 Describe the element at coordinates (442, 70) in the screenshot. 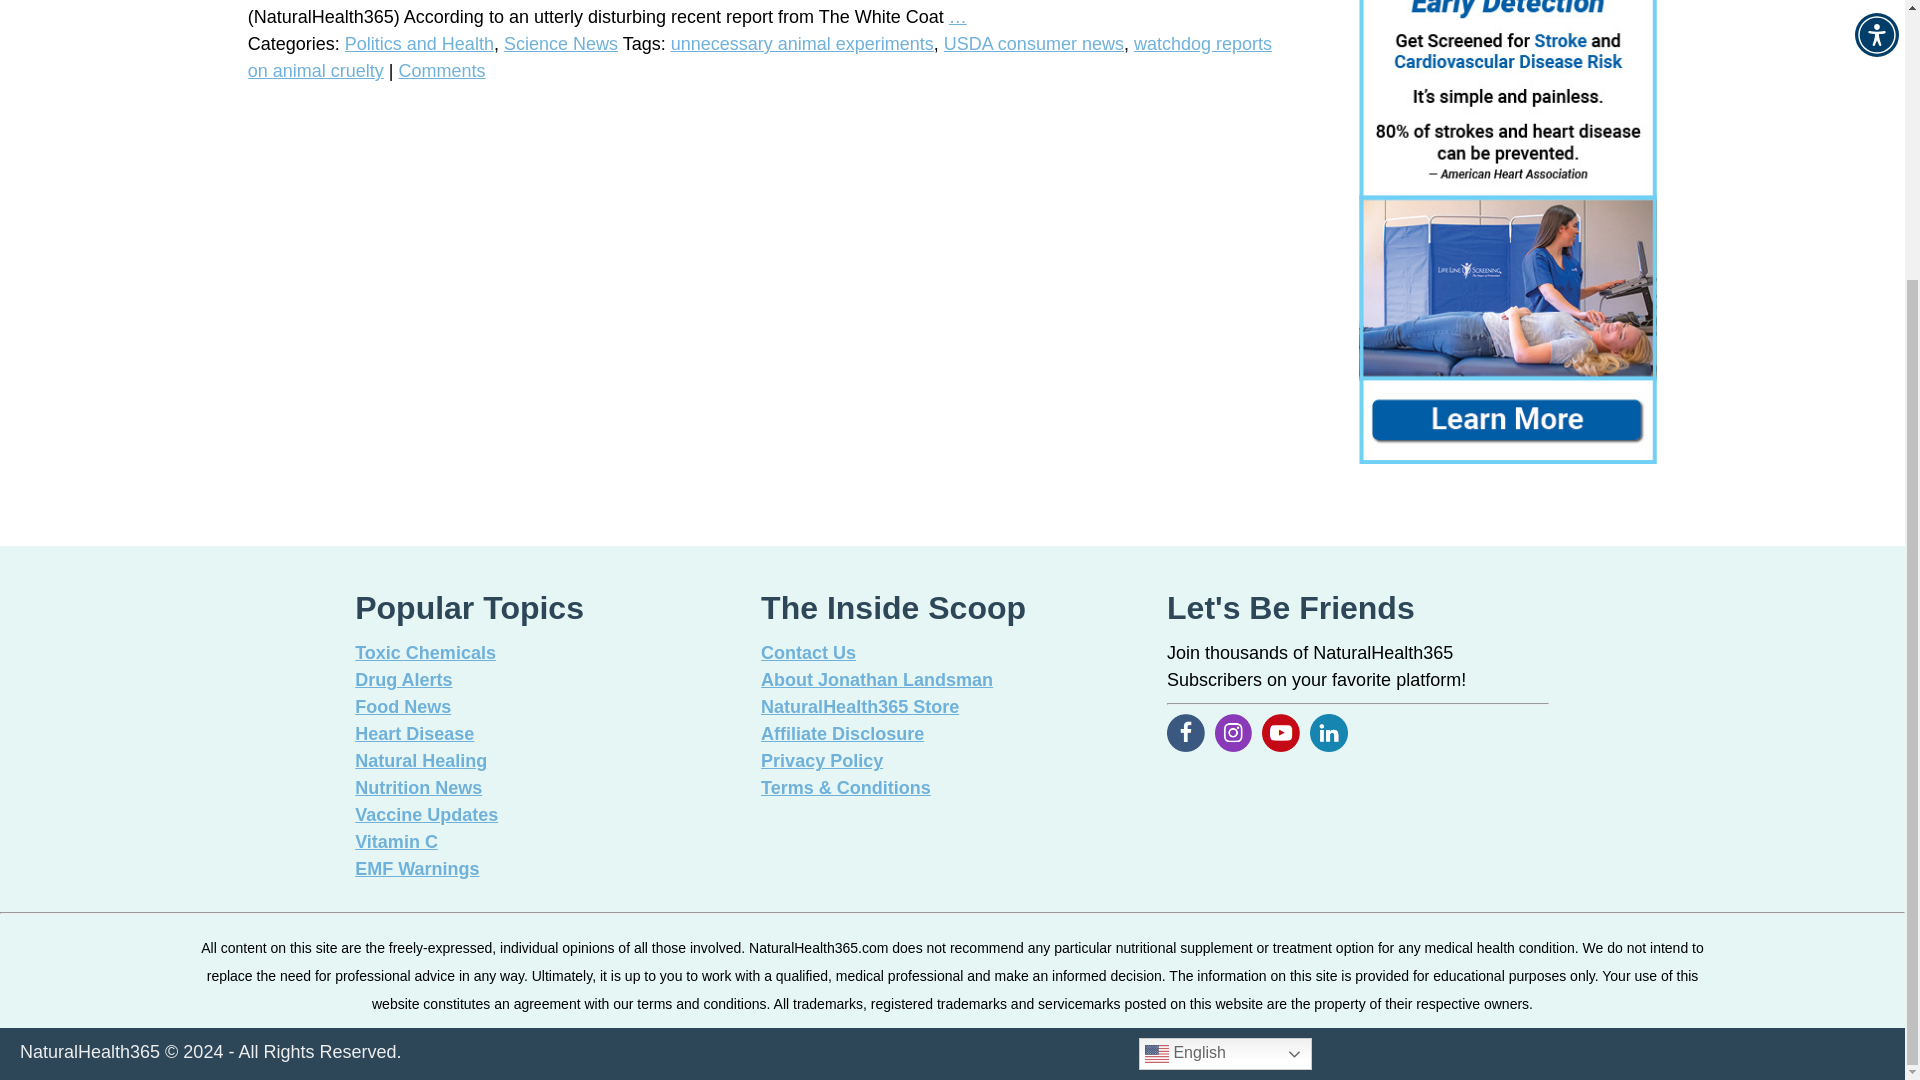

I see `Comments` at that location.